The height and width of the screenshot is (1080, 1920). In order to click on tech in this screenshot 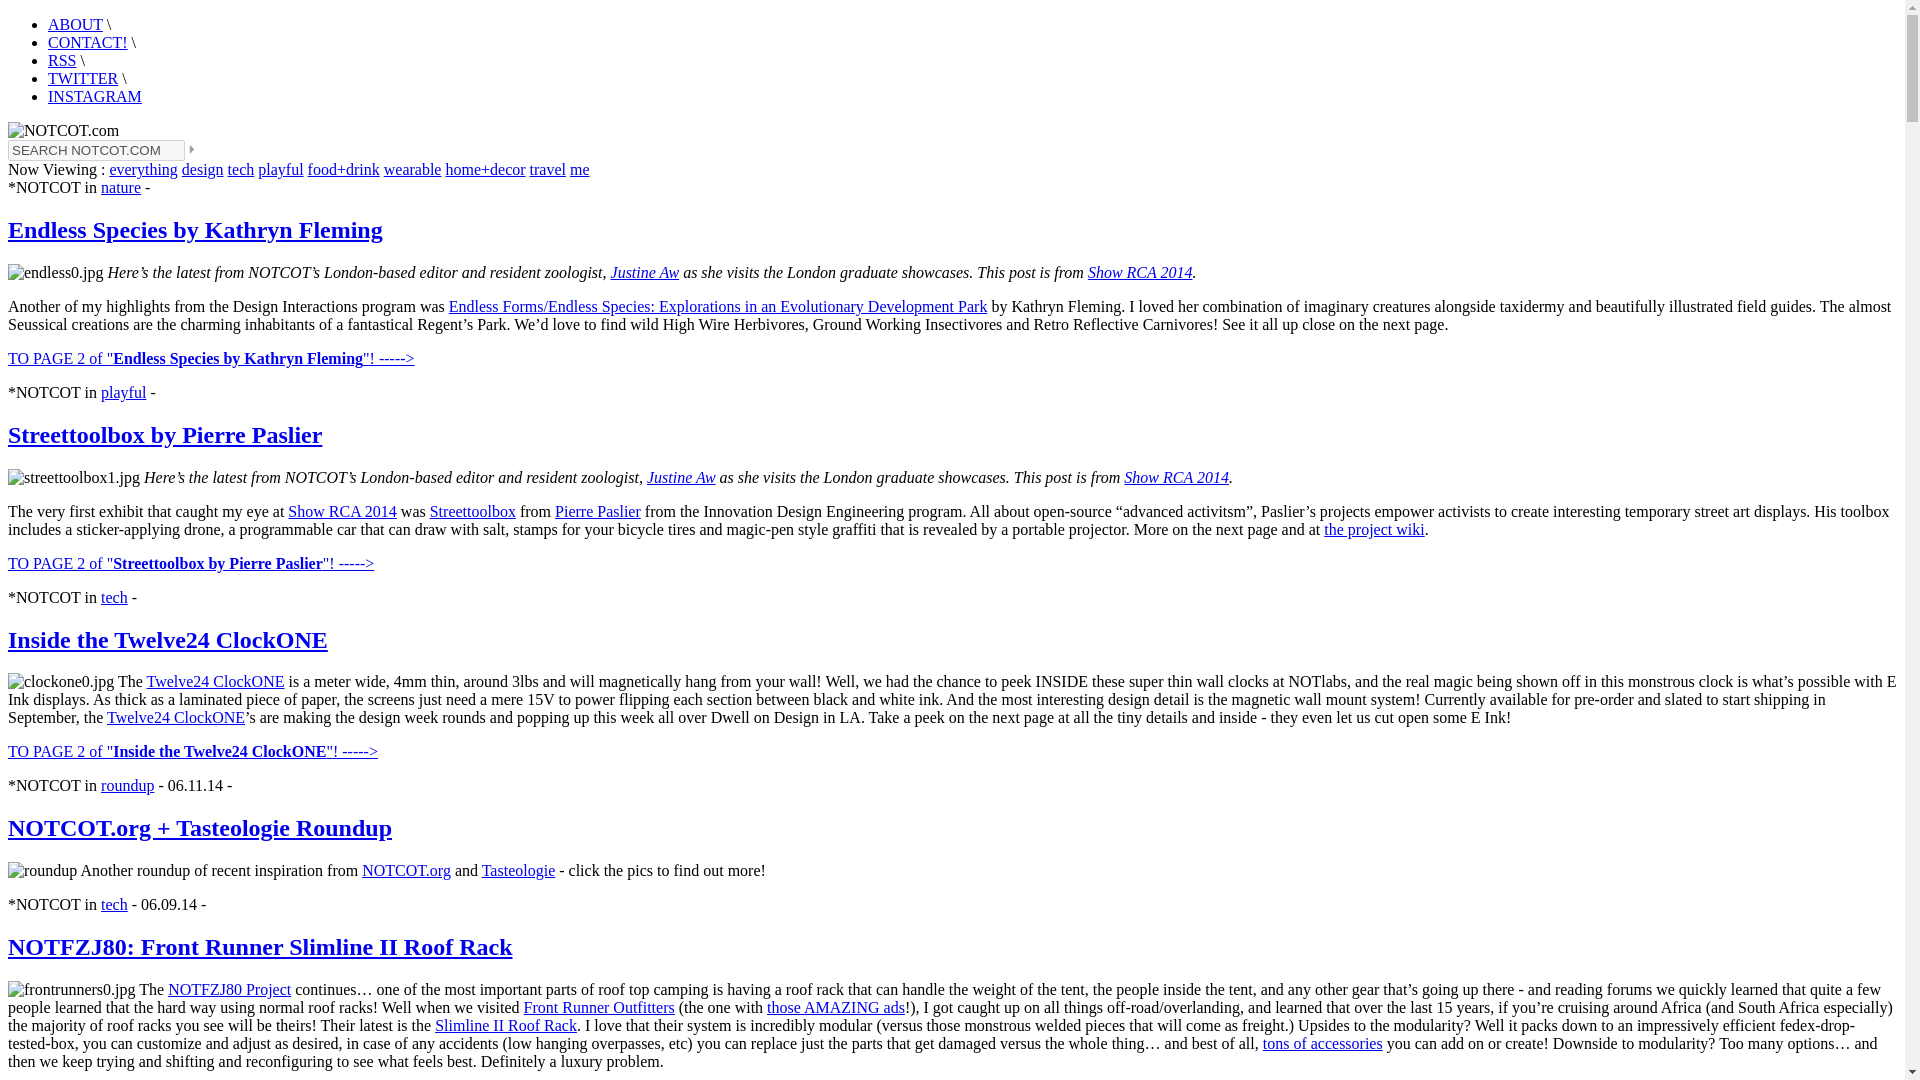, I will do `click(242, 169)`.